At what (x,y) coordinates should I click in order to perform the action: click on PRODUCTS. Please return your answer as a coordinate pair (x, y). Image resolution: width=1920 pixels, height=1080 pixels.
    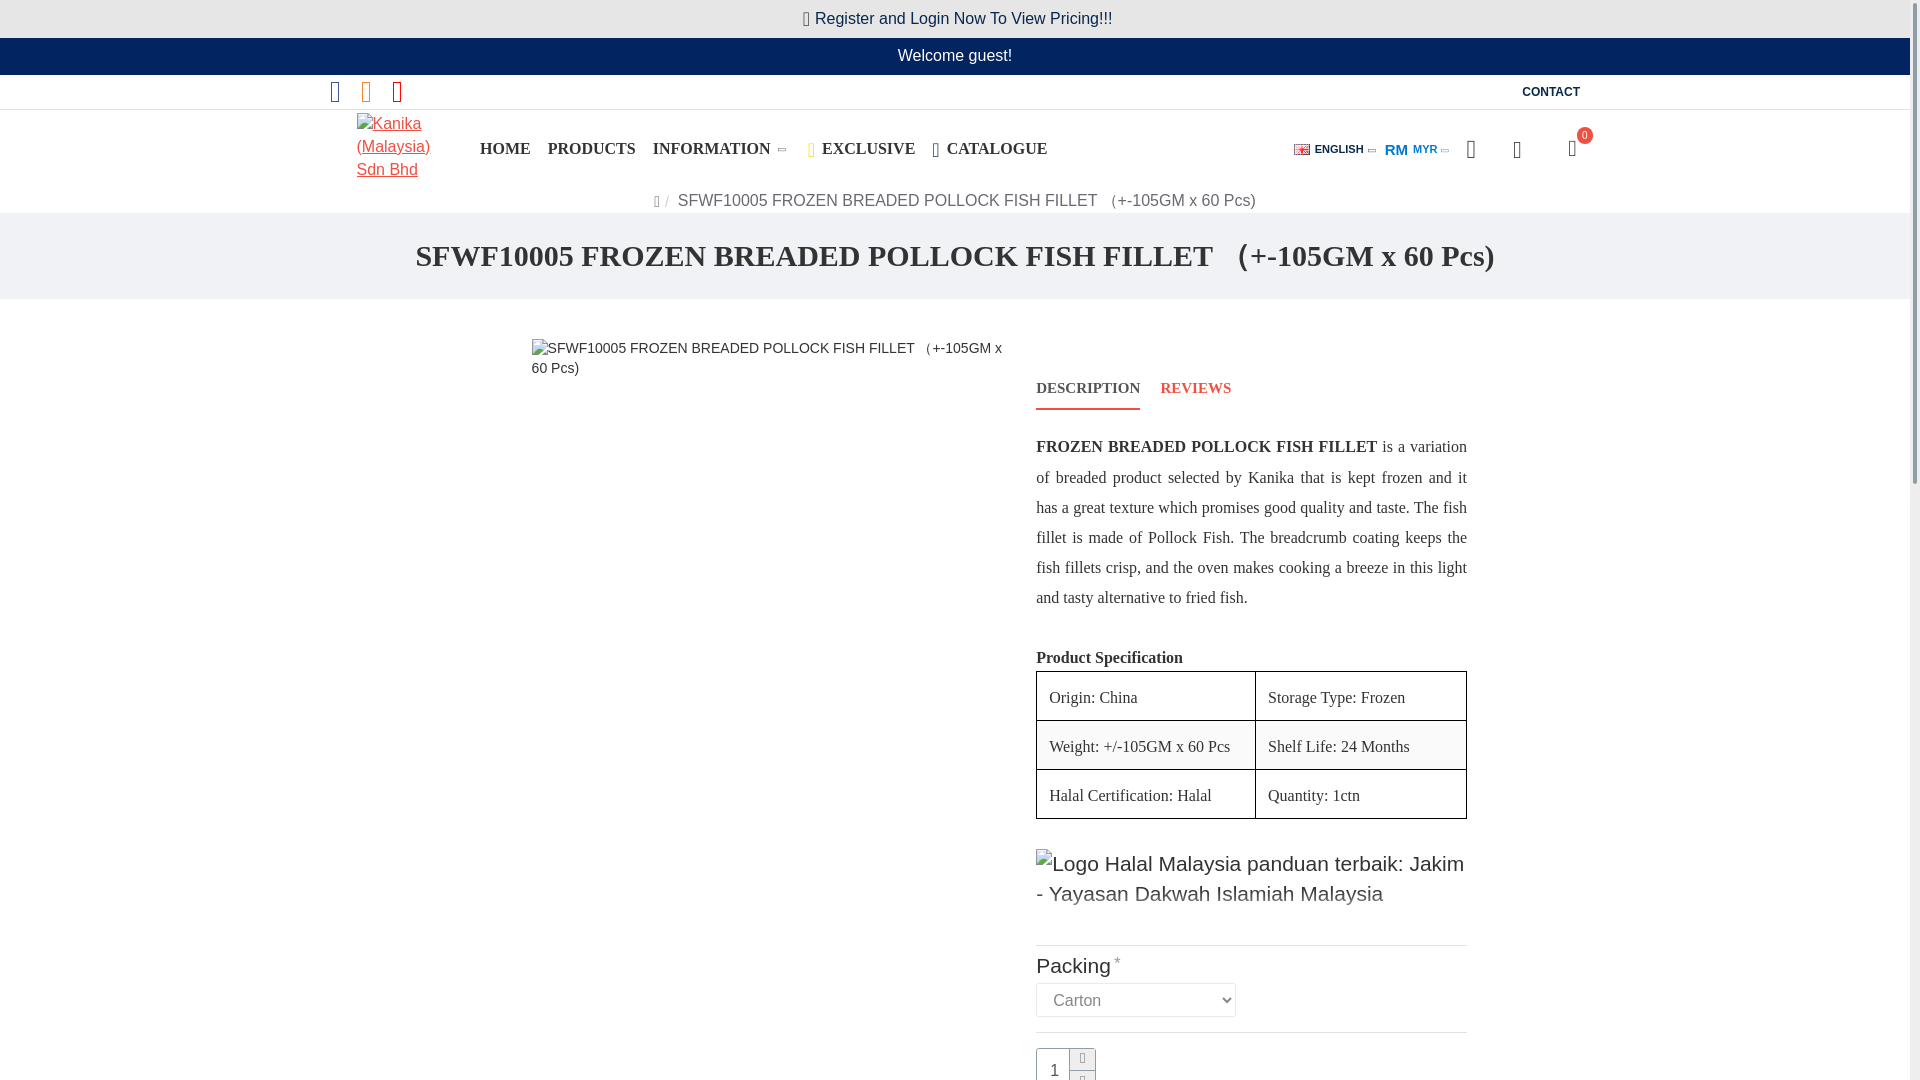
    Looking at the image, I should click on (1550, 92).